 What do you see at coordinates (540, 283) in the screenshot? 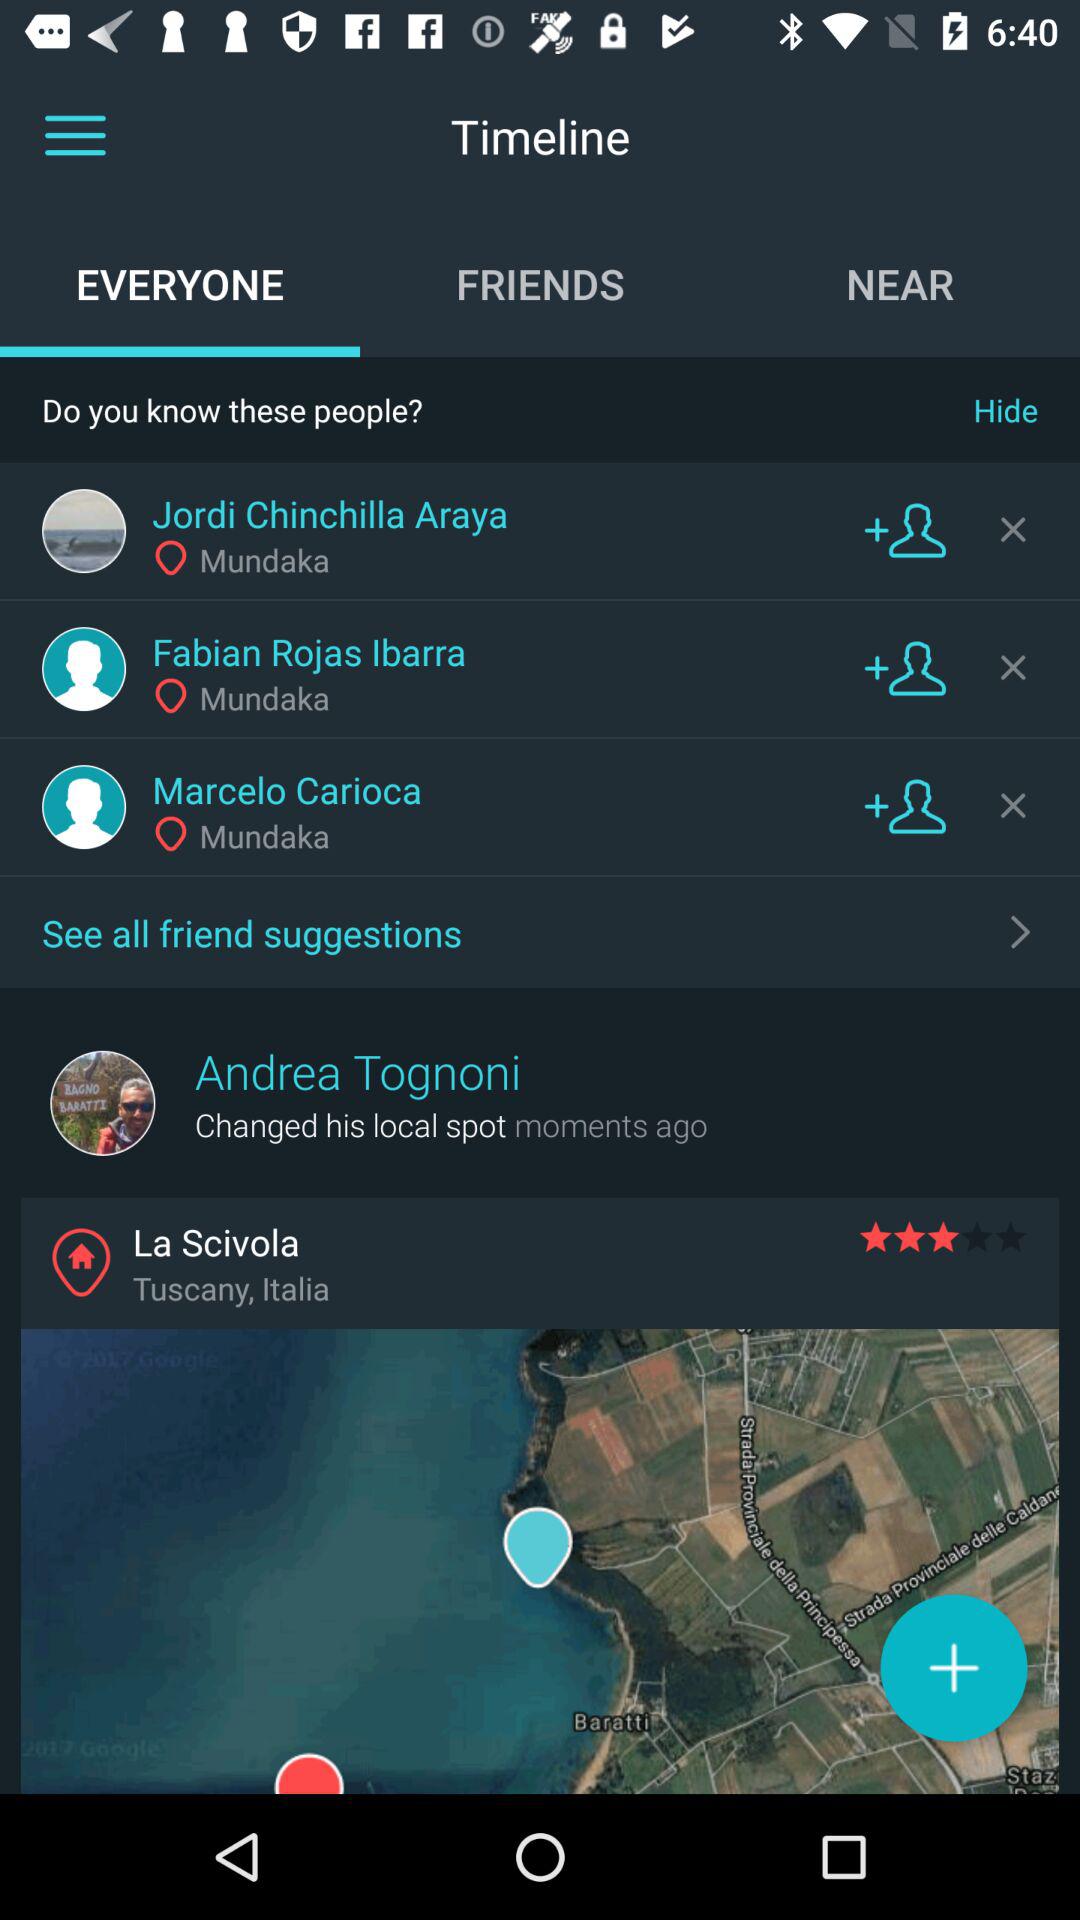
I see `select friends item` at bounding box center [540, 283].